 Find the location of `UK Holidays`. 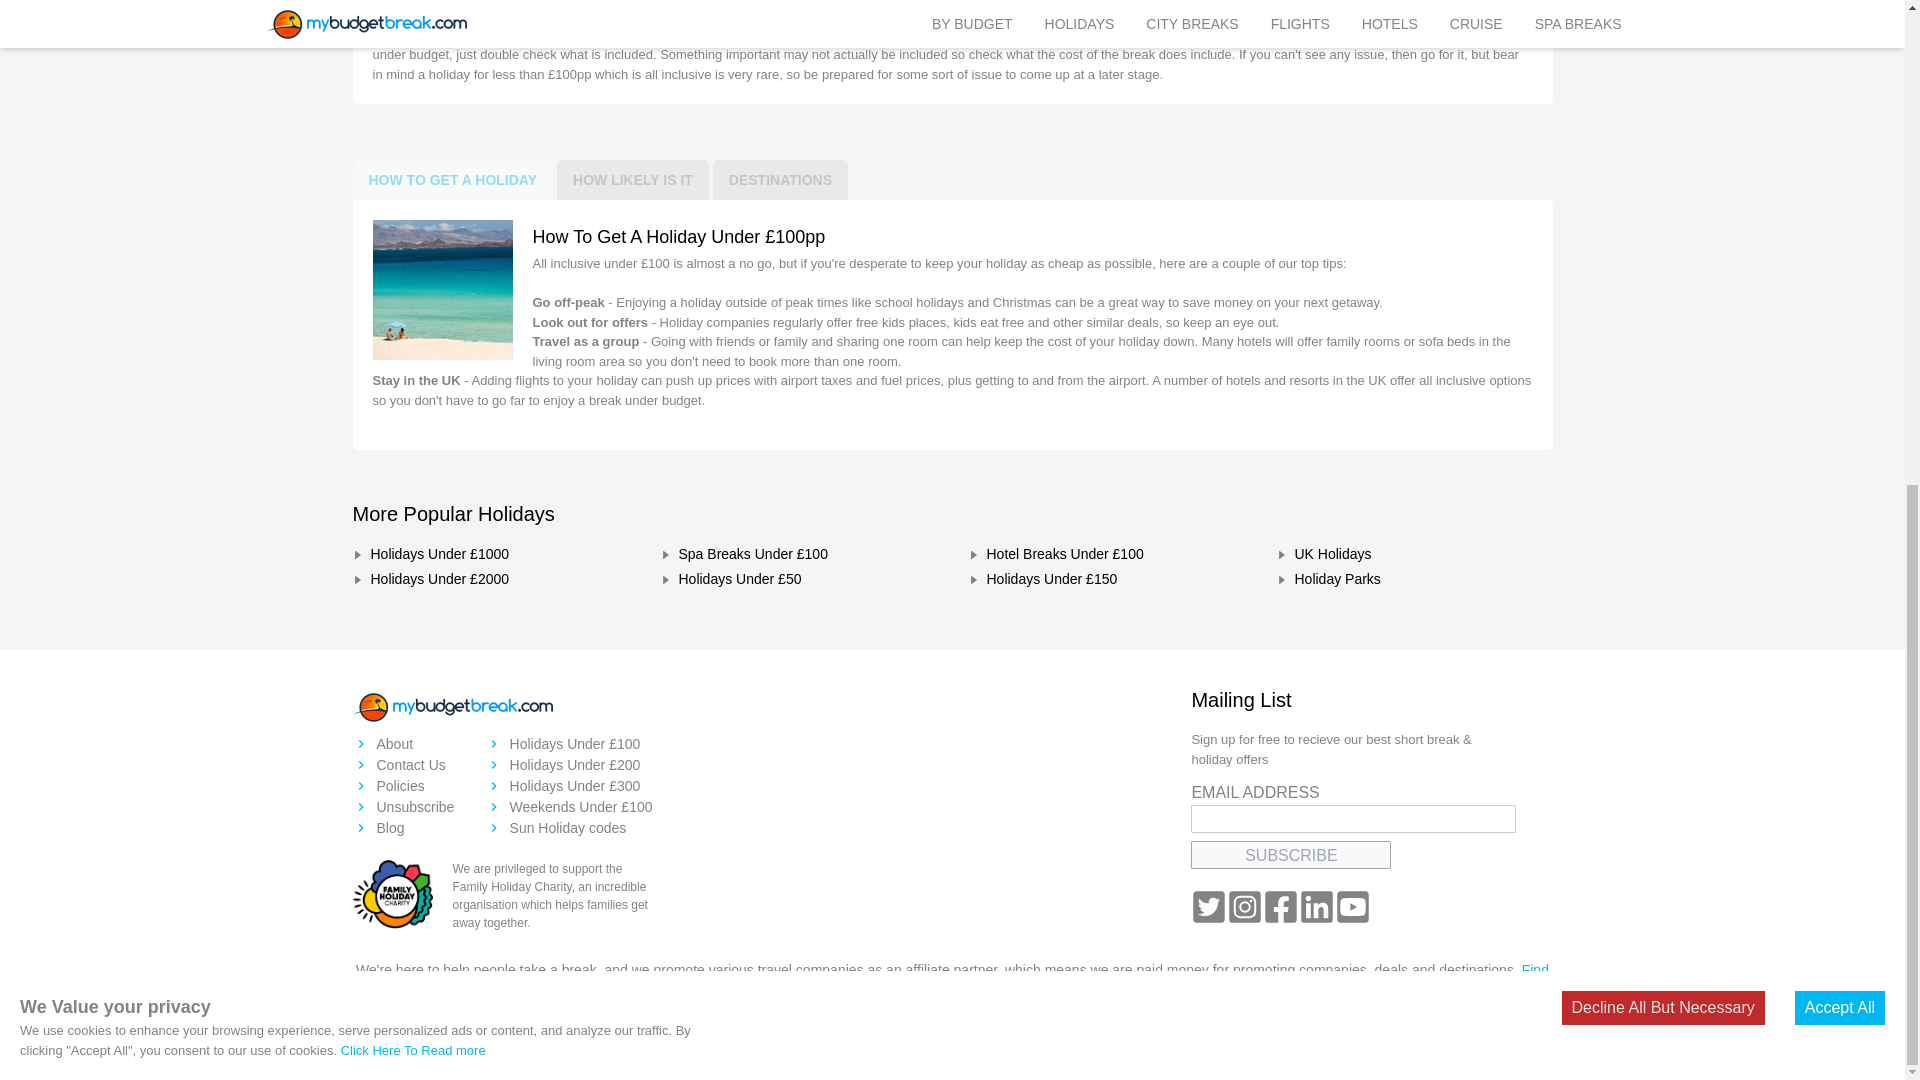

UK Holidays is located at coordinates (1414, 556).